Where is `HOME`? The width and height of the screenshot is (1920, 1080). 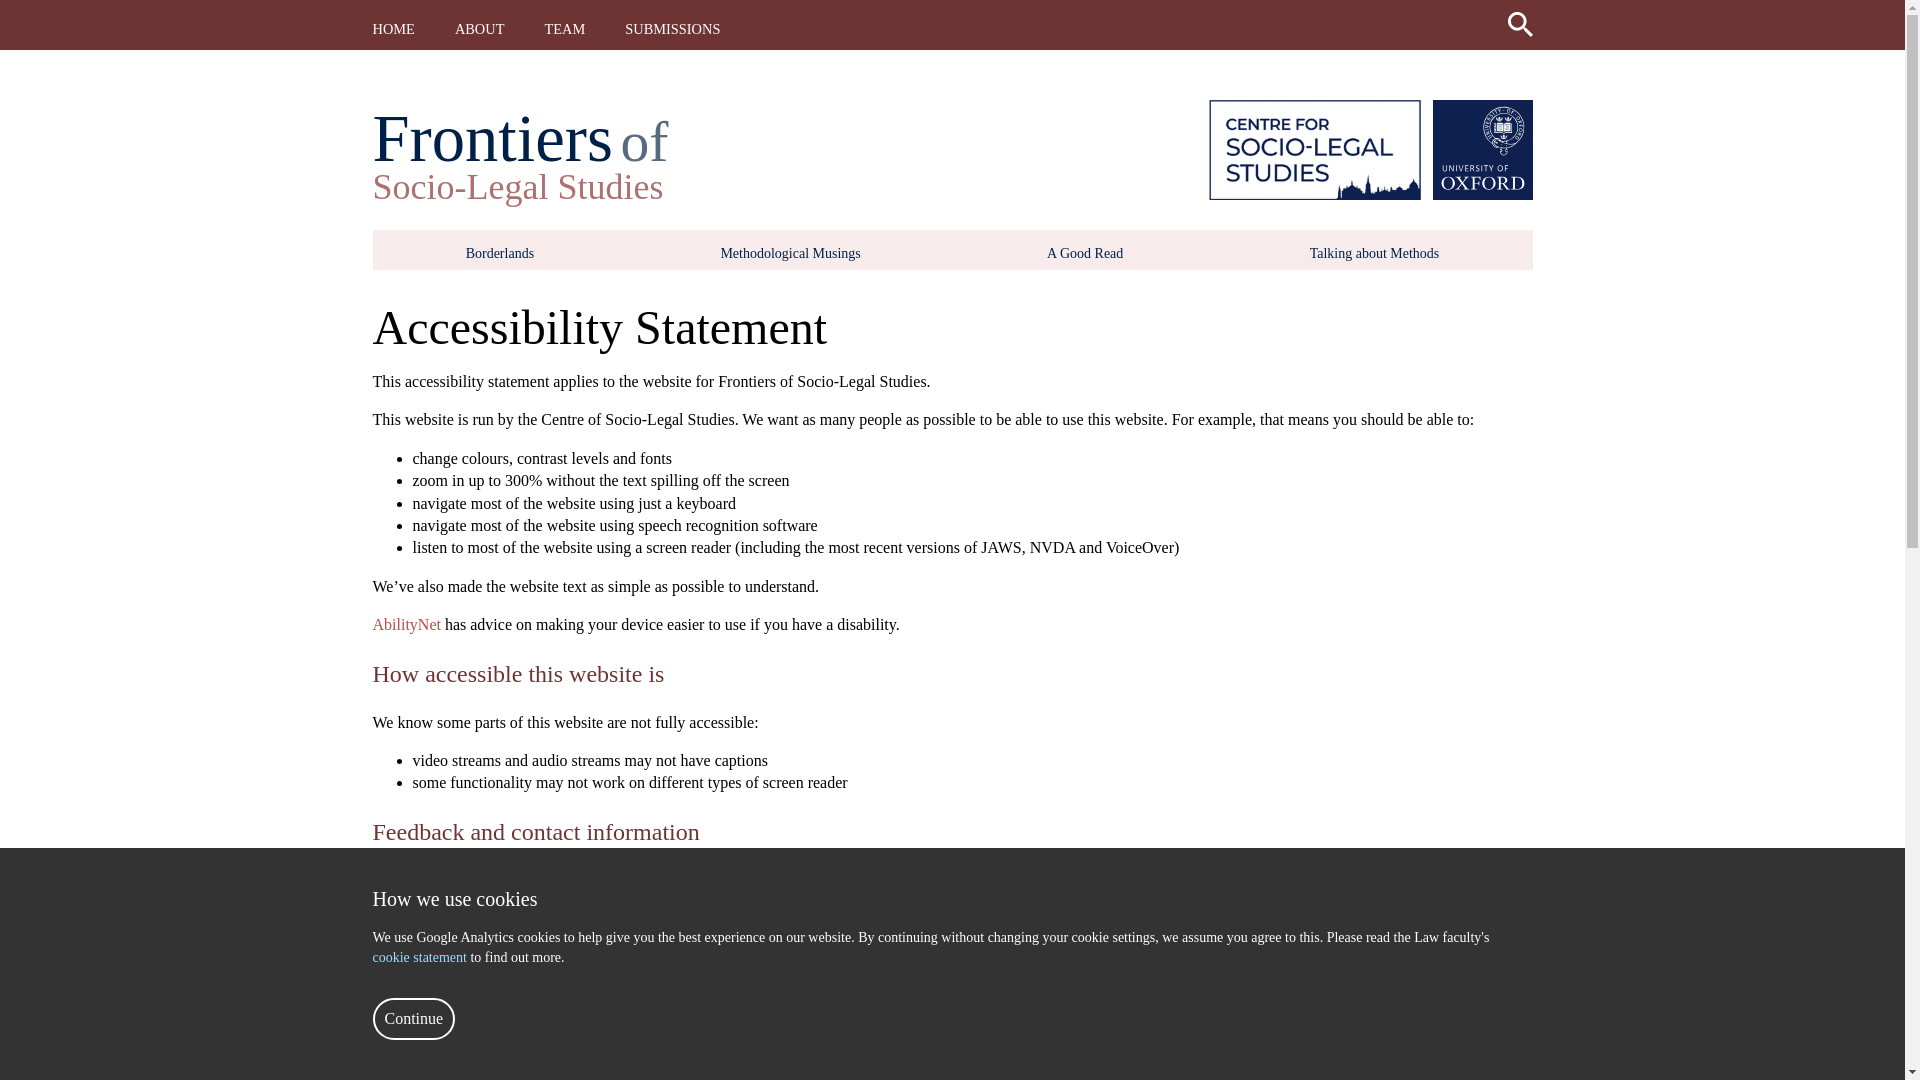 HOME is located at coordinates (393, 28).